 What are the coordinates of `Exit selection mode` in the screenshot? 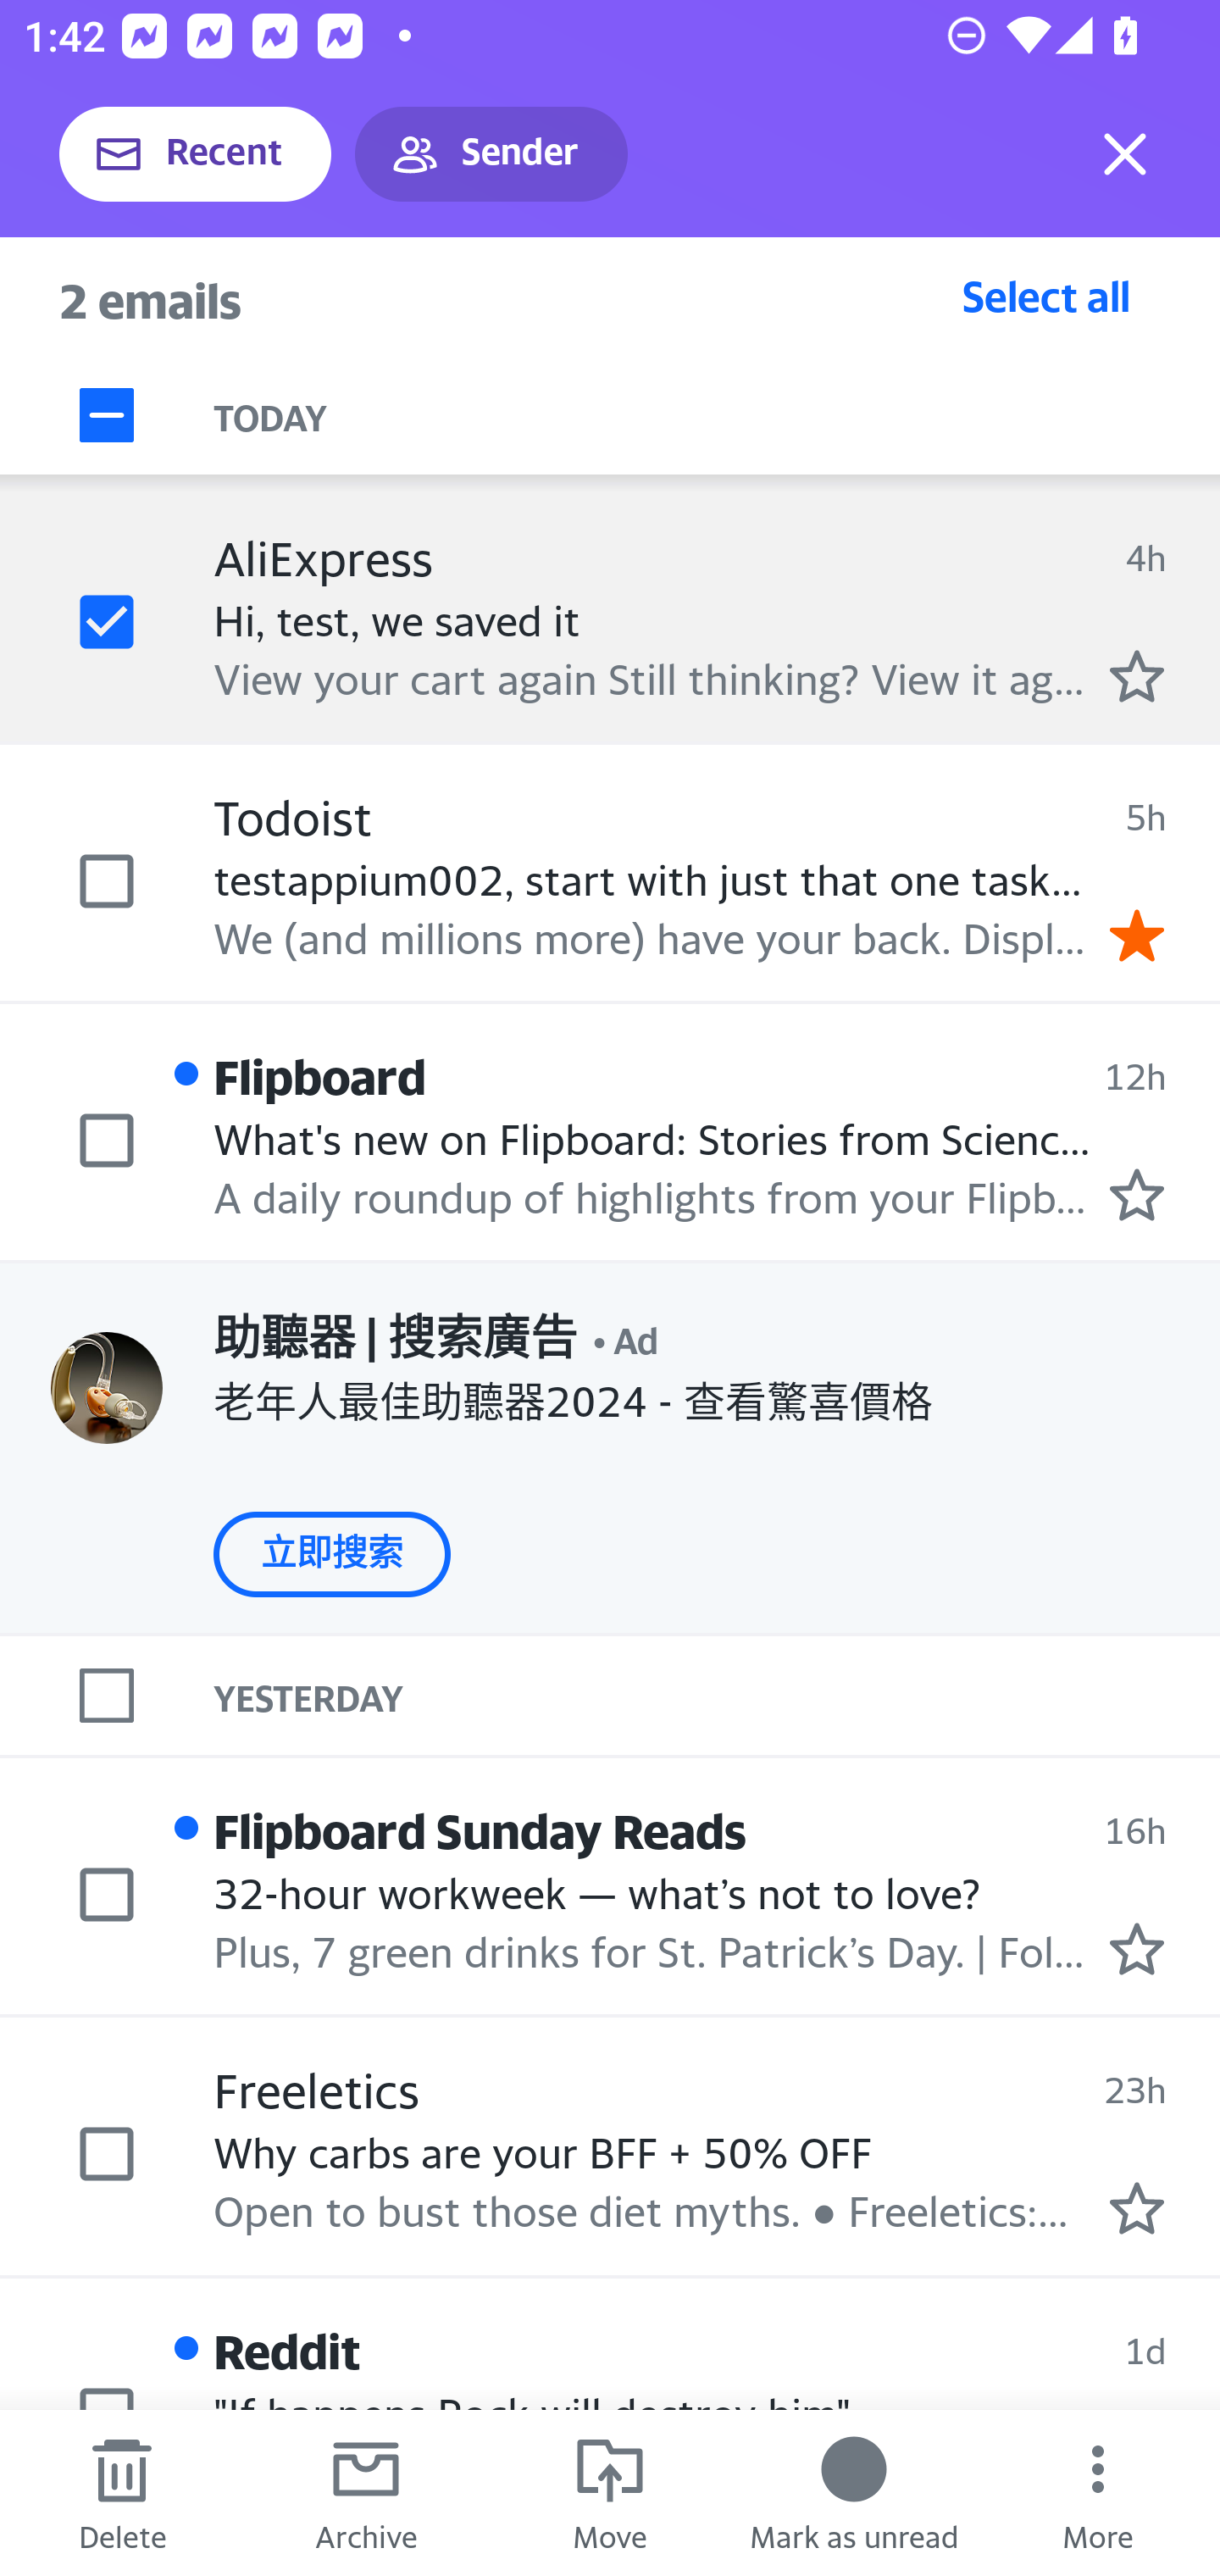 It's located at (1125, 154).